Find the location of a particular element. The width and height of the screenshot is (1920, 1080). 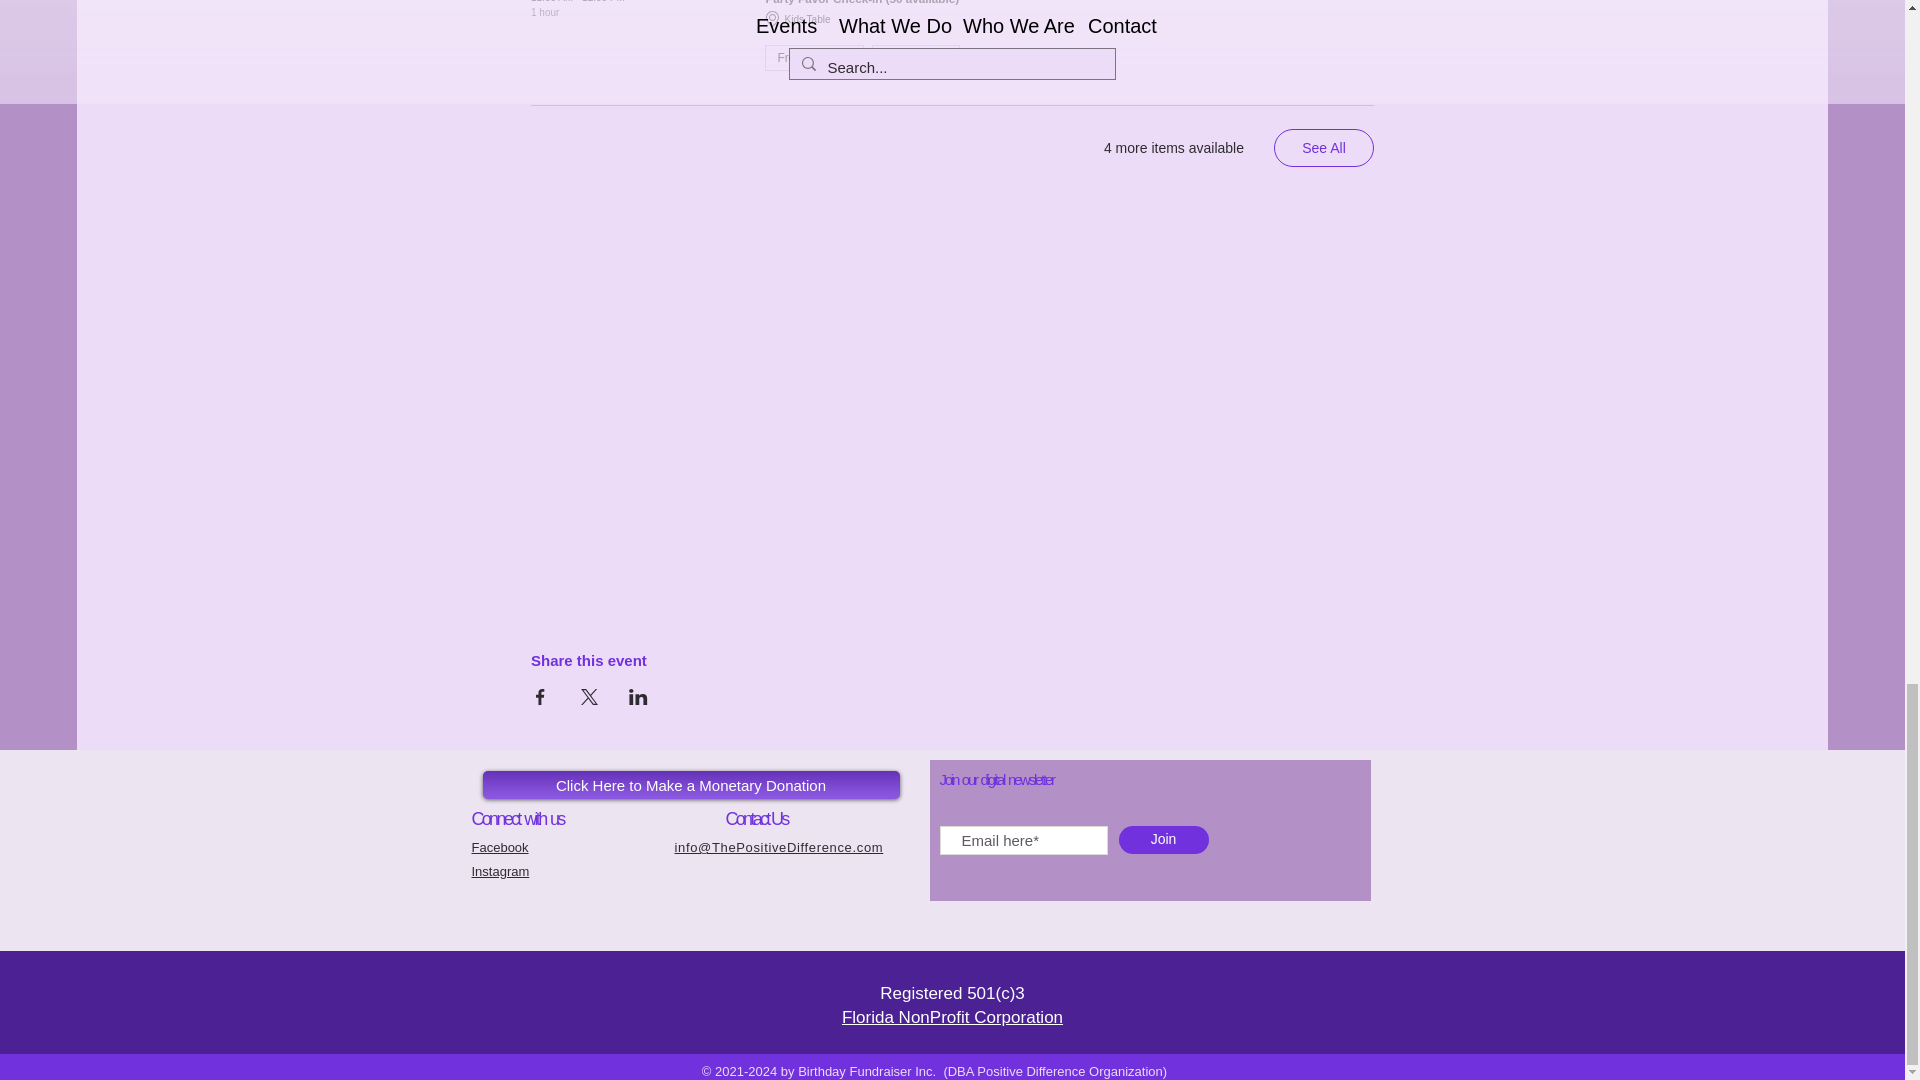

Instagram is located at coordinates (500, 872).